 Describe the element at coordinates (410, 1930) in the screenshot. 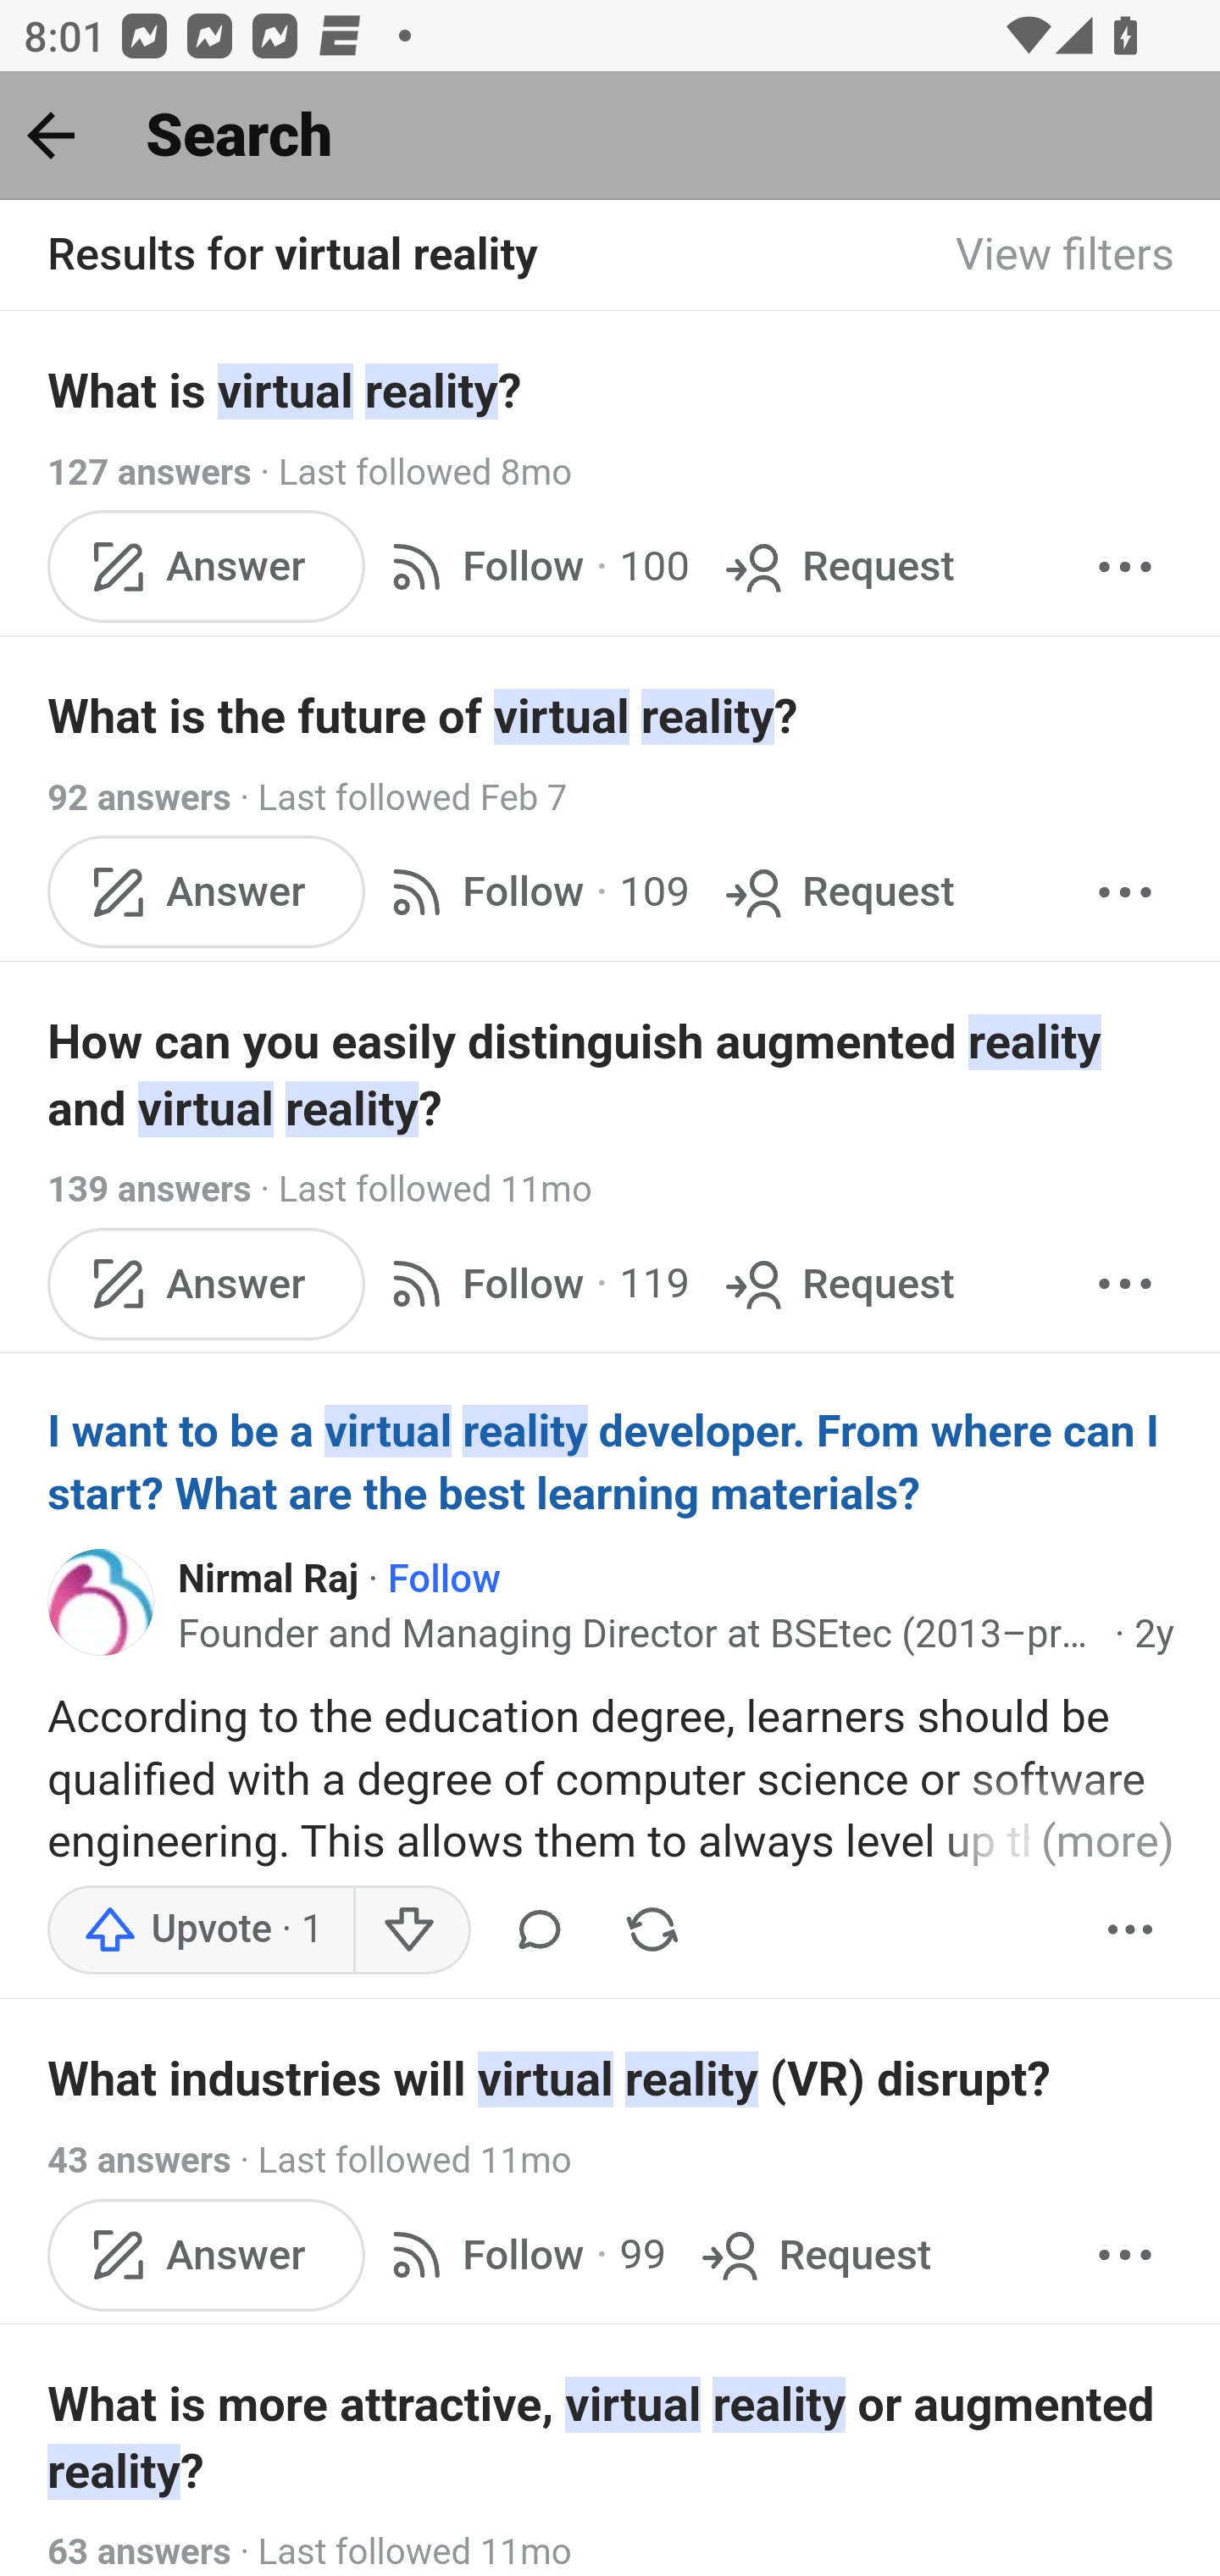

I see `Downvote` at that location.